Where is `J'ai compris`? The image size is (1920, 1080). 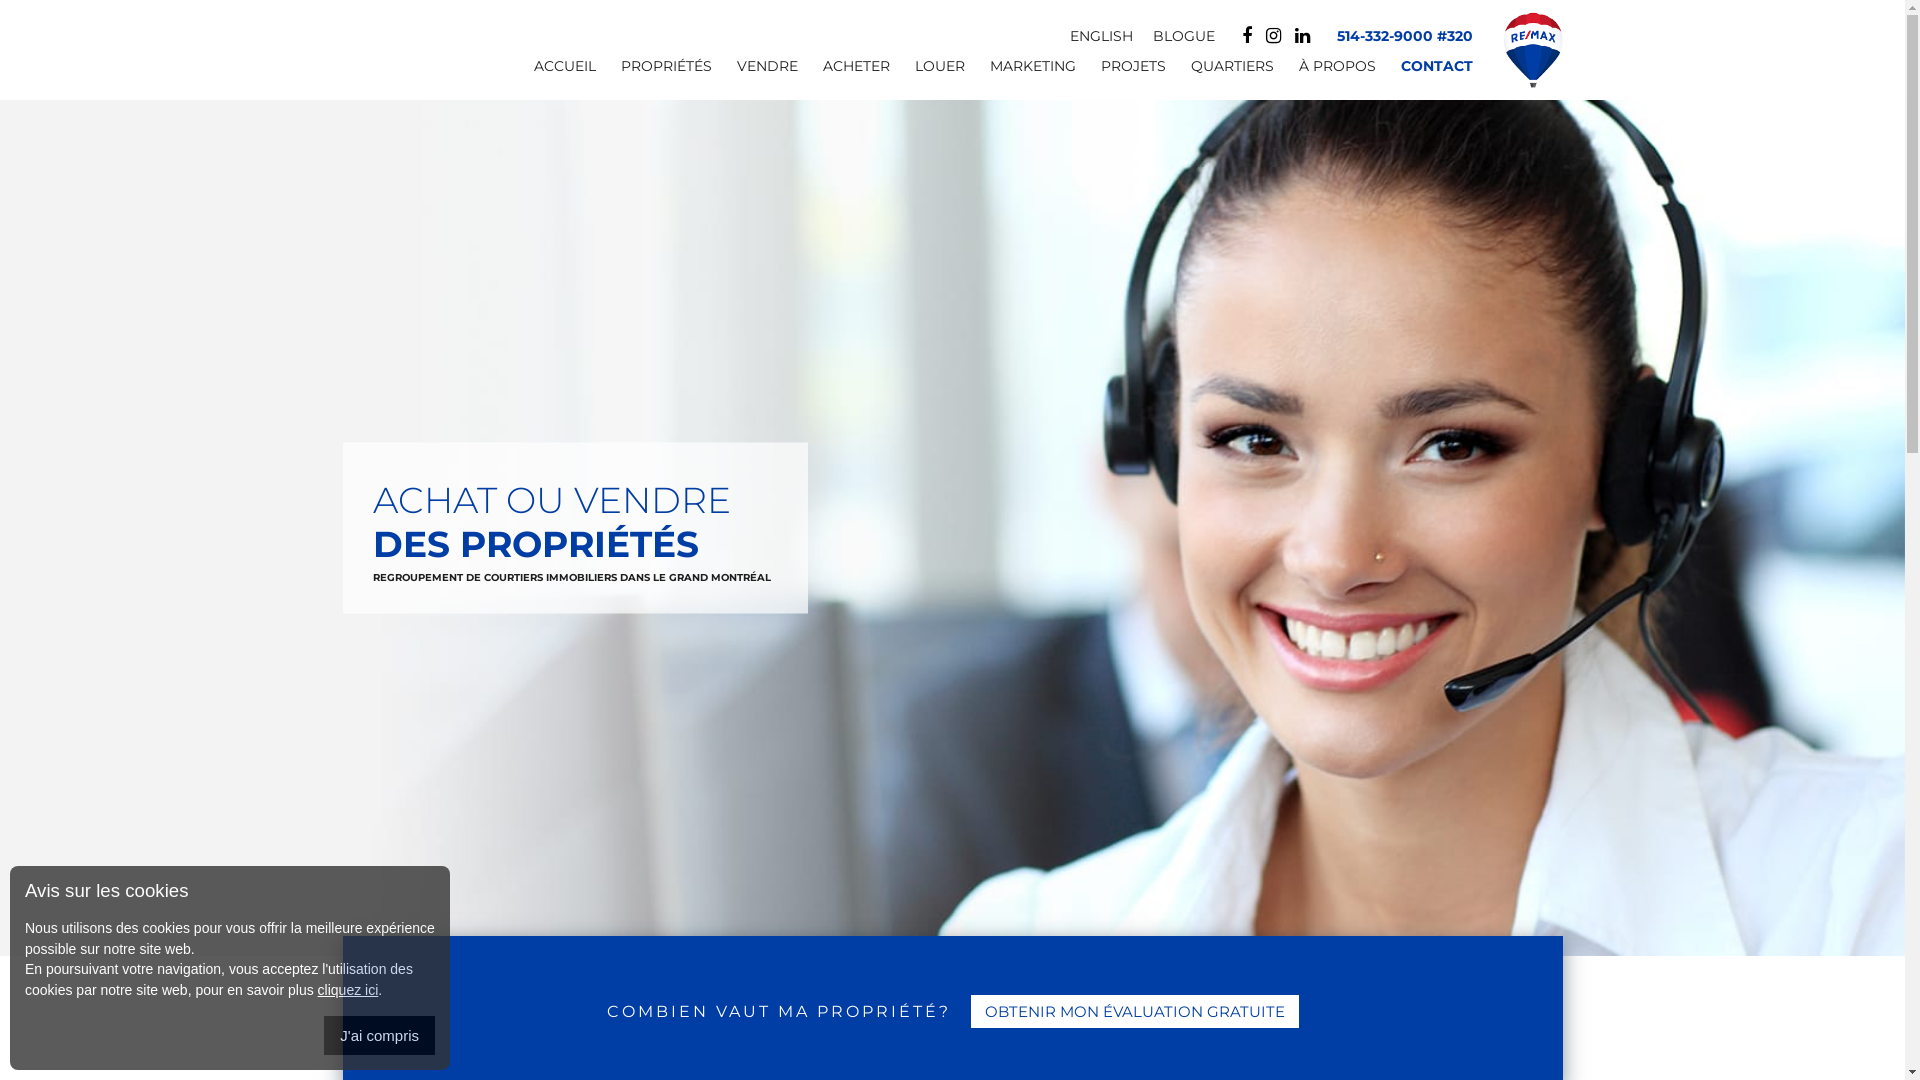
J'ai compris is located at coordinates (380, 1036).